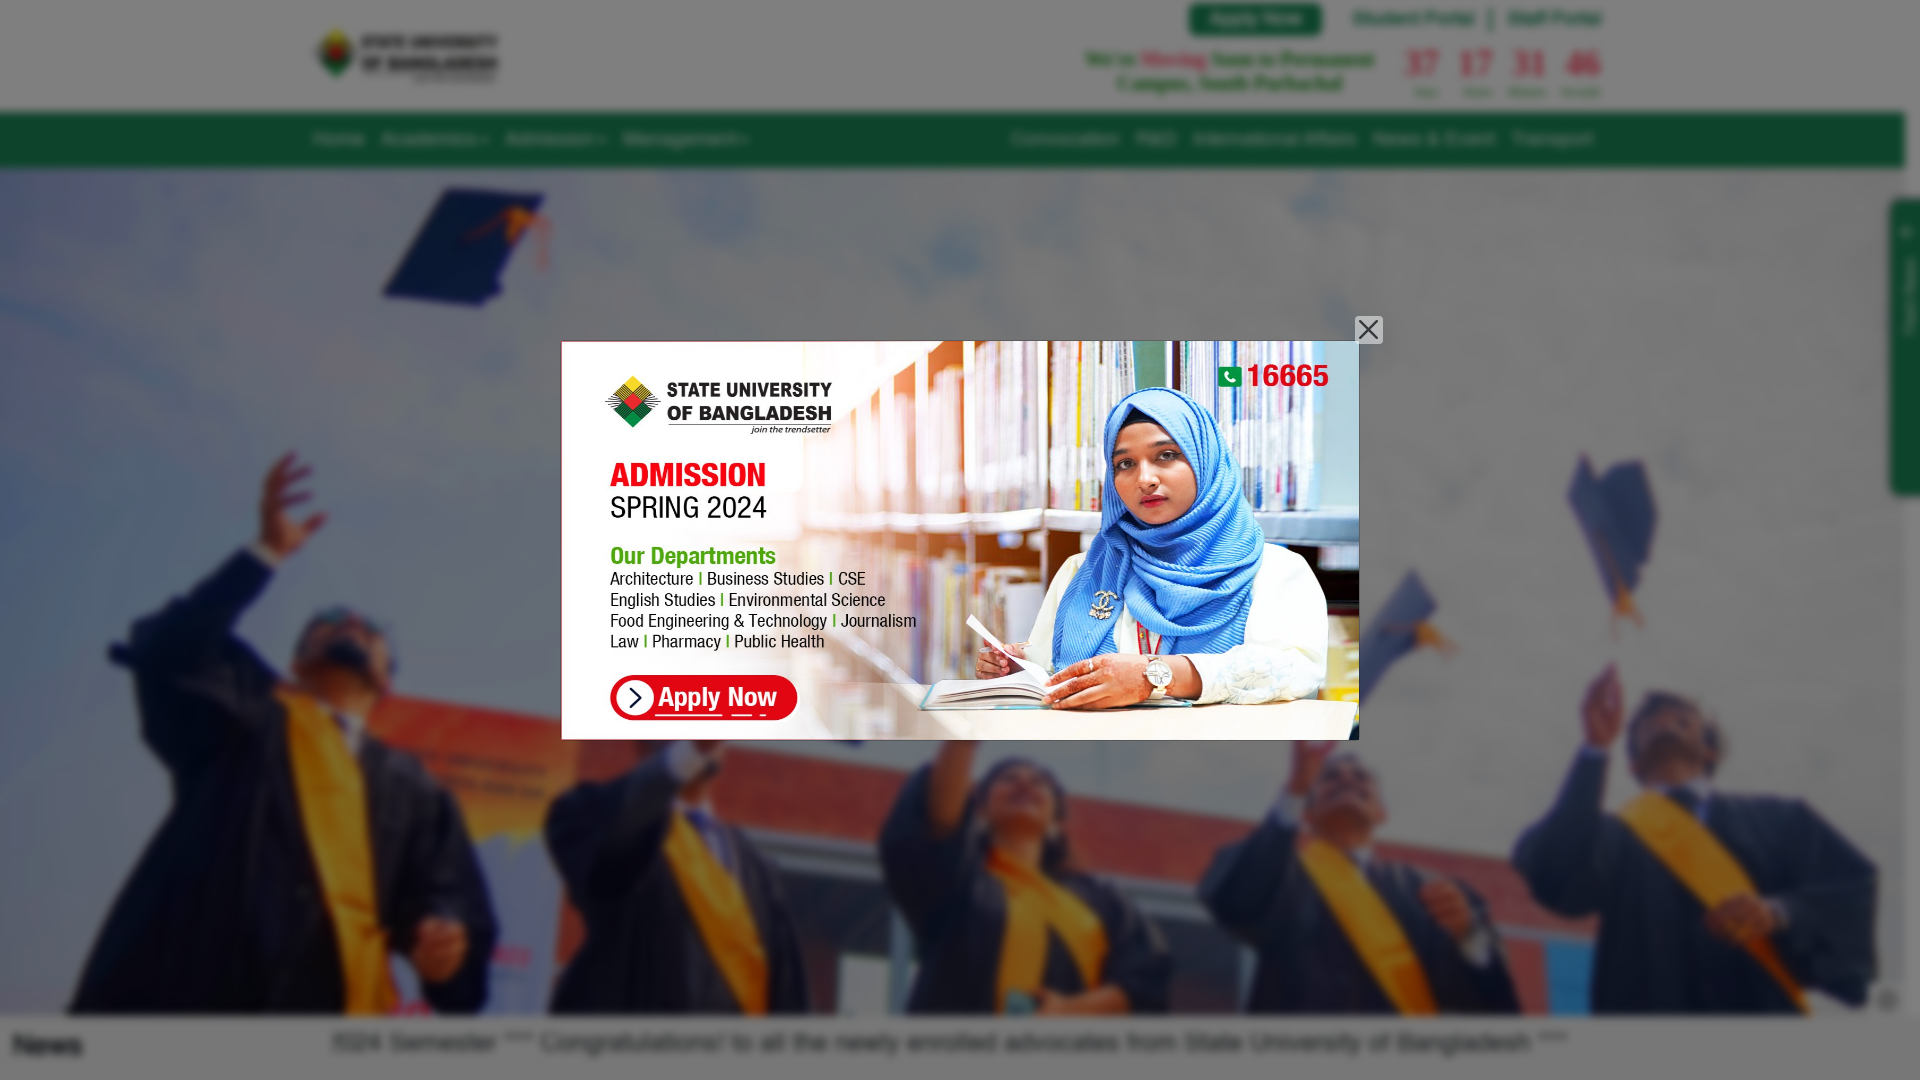 The width and height of the screenshot is (1920, 1080). Describe the element at coordinates (1064, 140) in the screenshot. I see `Convocation` at that location.